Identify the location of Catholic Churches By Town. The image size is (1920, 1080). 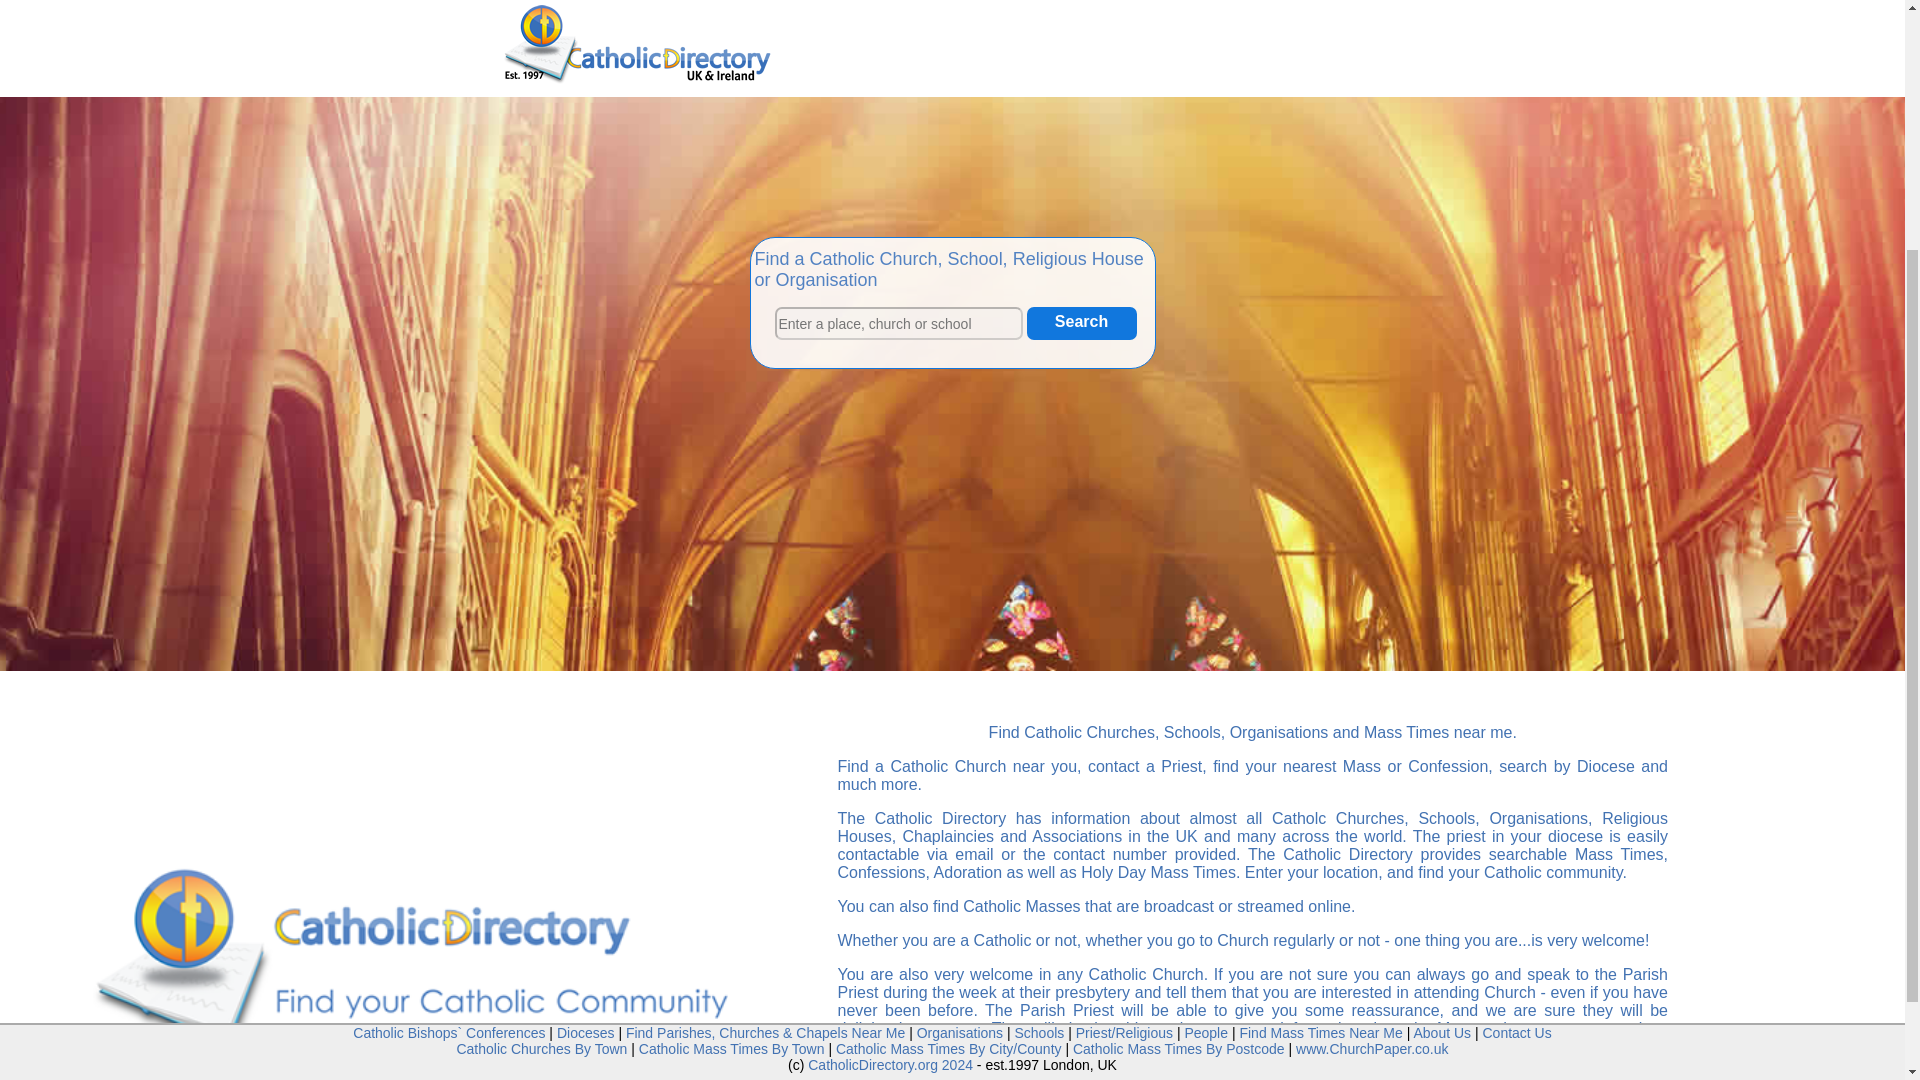
(542, 712).